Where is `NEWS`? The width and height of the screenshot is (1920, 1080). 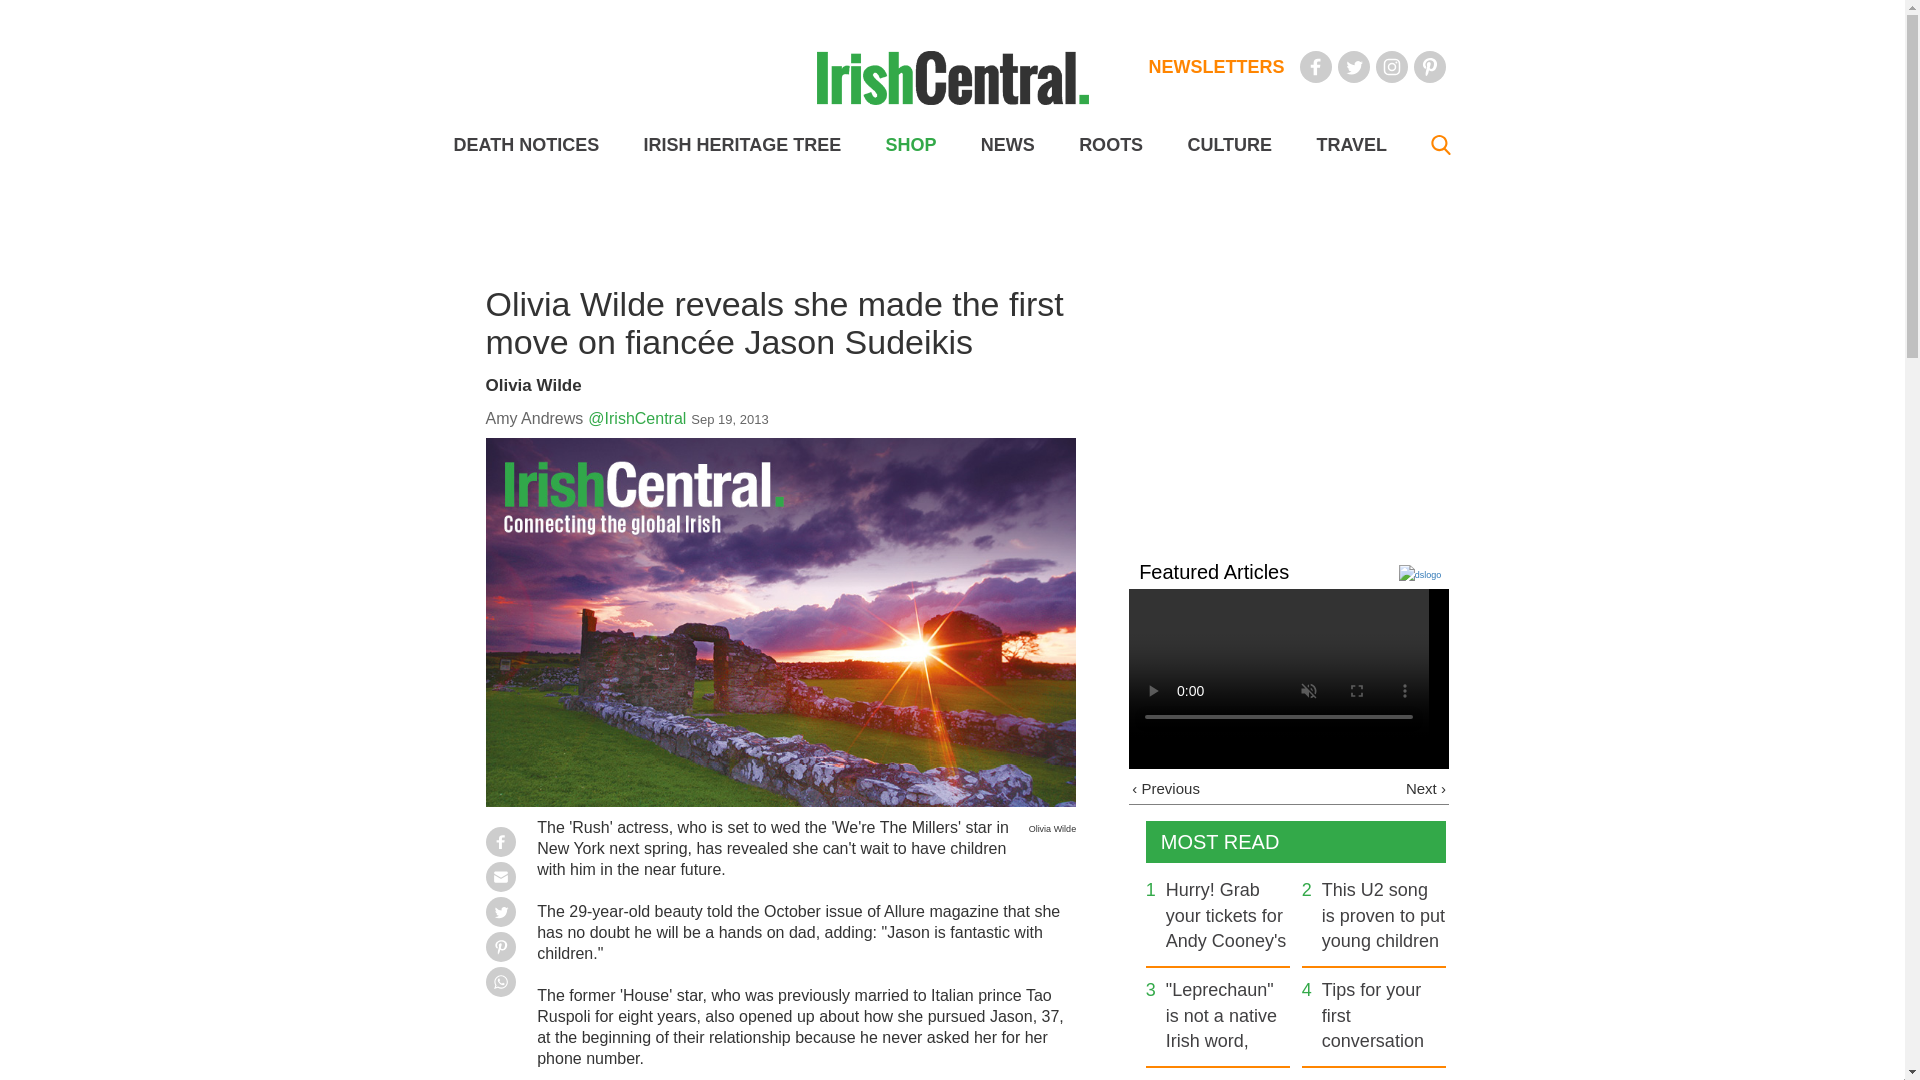
NEWS is located at coordinates (1008, 145).